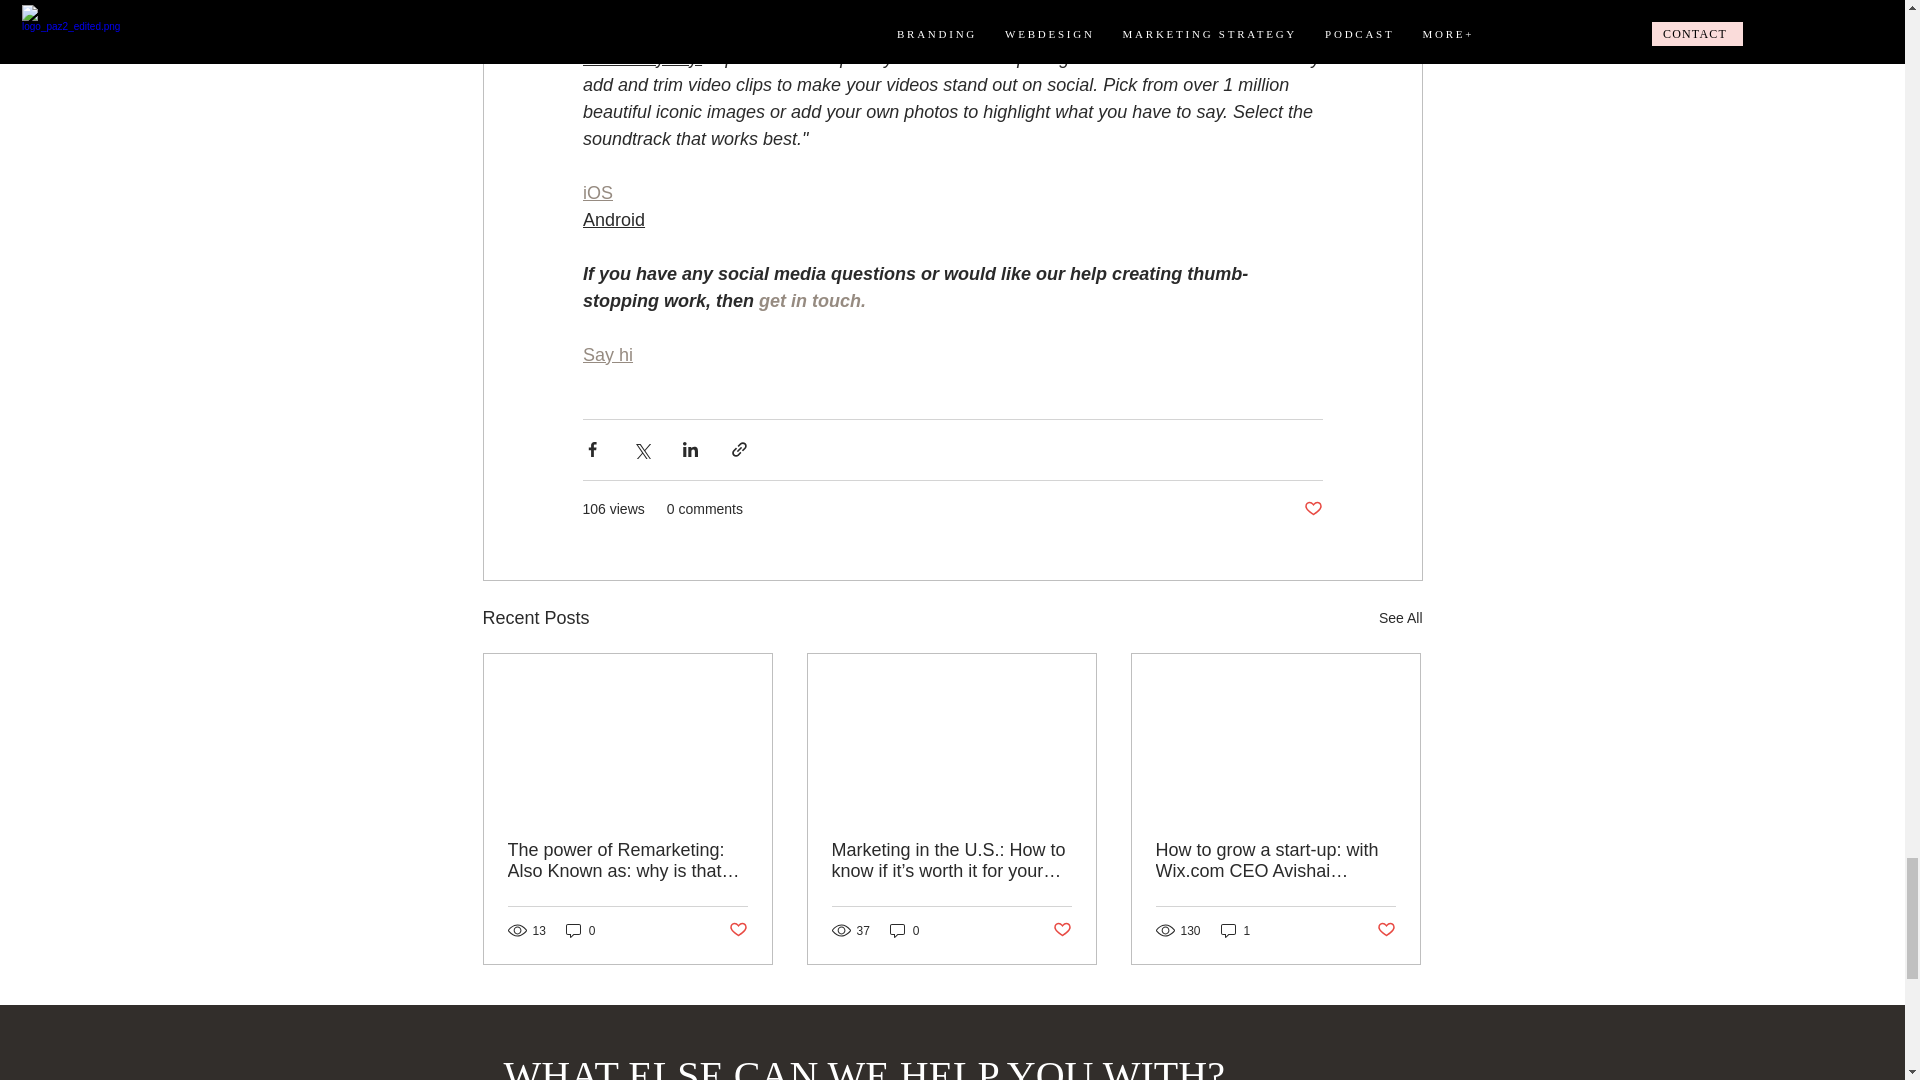 This screenshot has height=1080, width=1920. I want to click on Say hi, so click(606, 354).